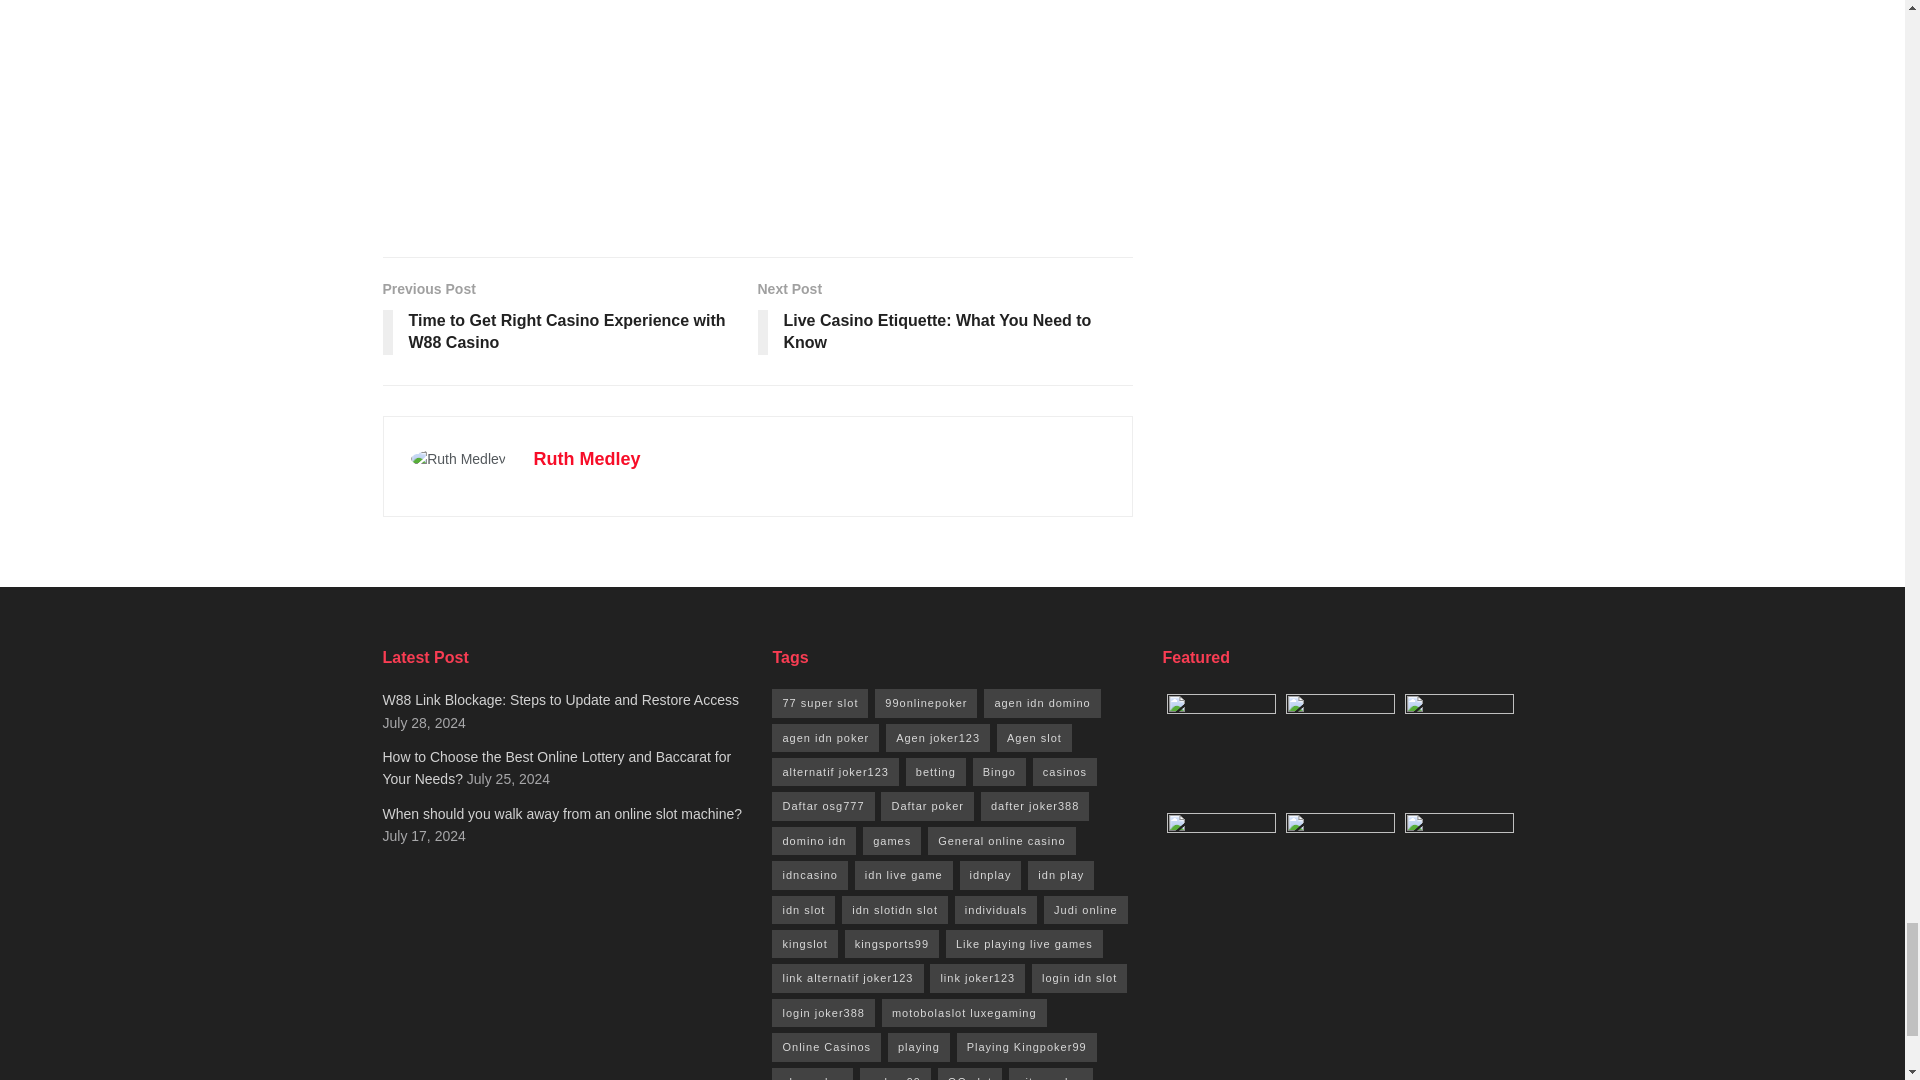 This screenshot has width=1920, height=1080. Describe the element at coordinates (587, 458) in the screenshot. I see `Ruth Medley` at that location.